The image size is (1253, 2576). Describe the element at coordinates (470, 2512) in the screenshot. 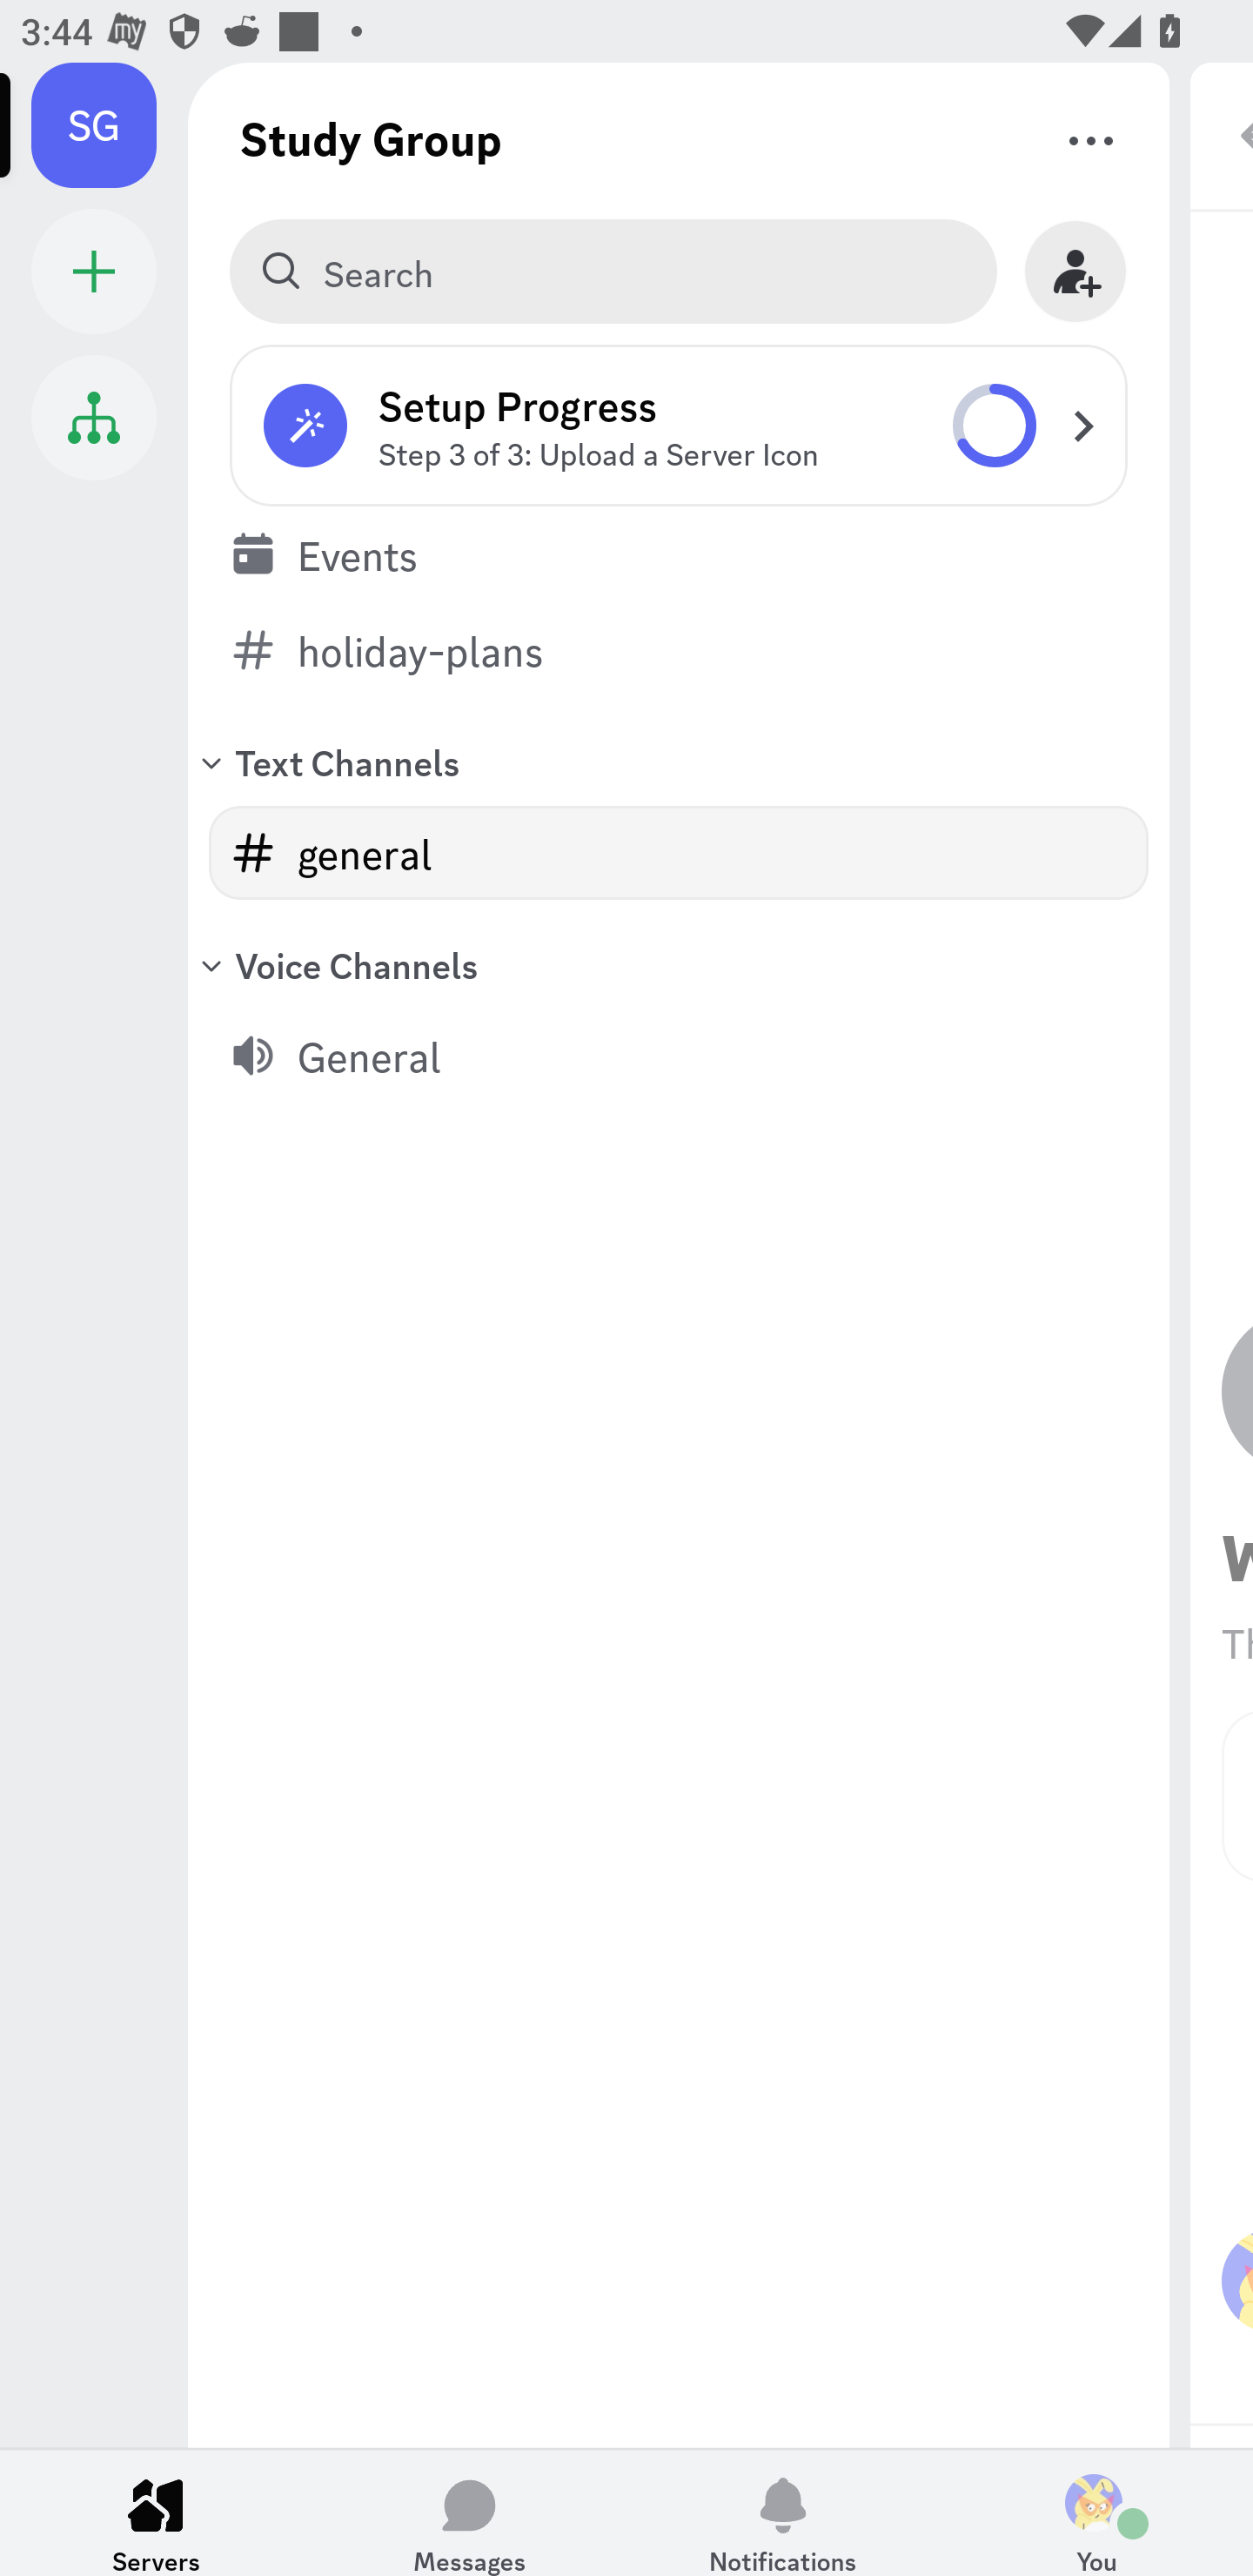

I see `Messages` at that location.